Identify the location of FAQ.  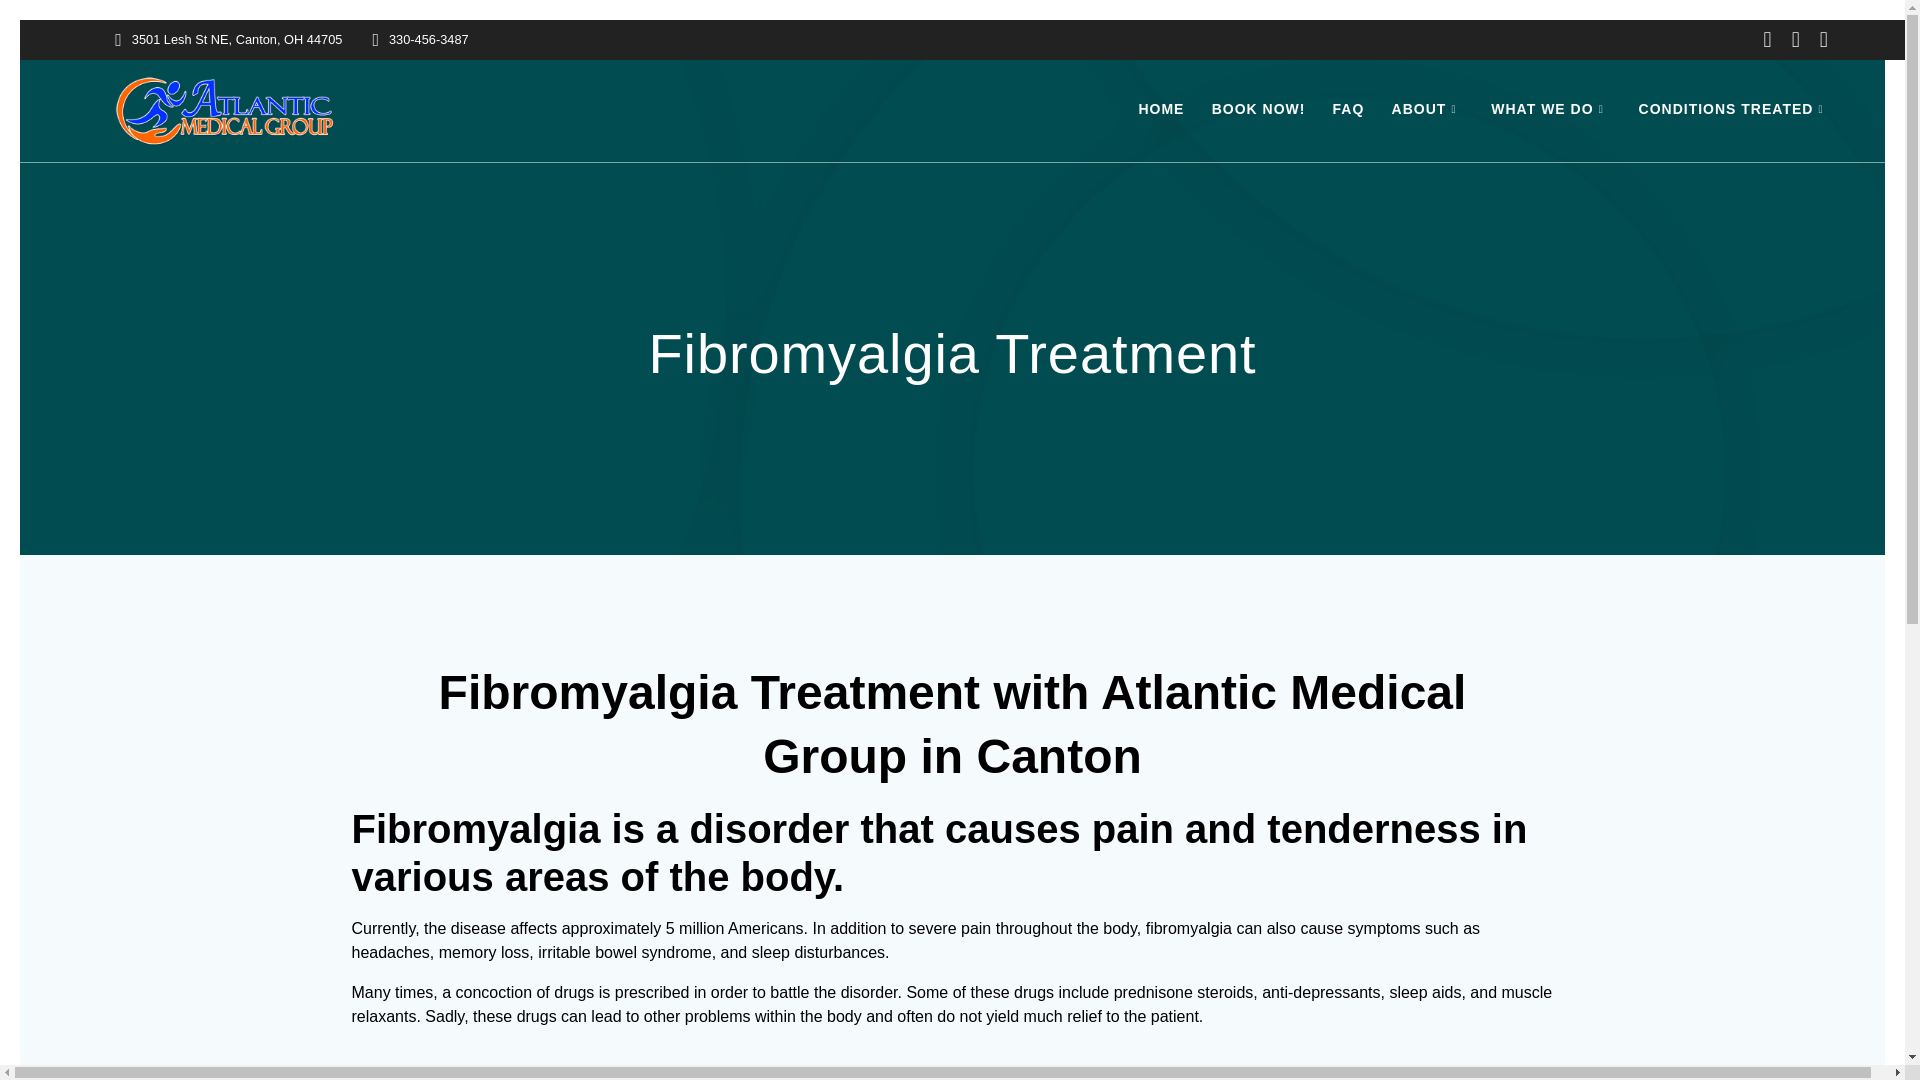
(1348, 110).